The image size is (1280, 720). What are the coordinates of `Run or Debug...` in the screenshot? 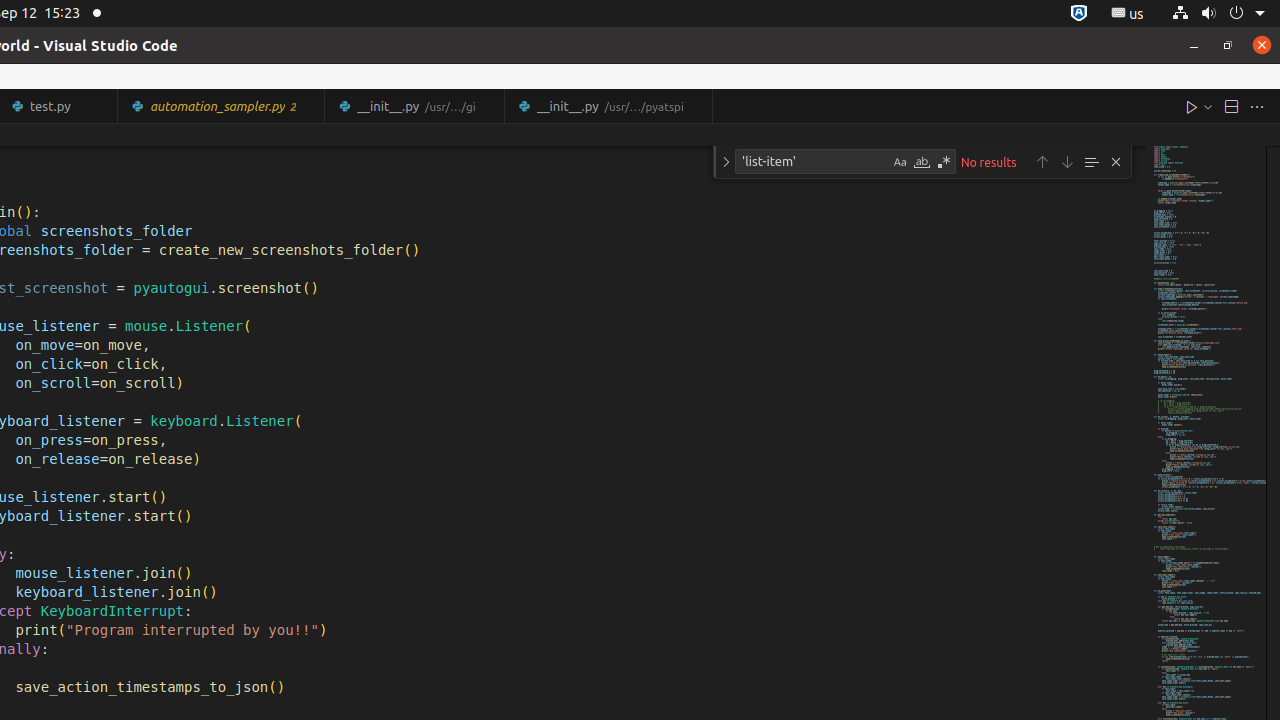 It's located at (1208, 106).